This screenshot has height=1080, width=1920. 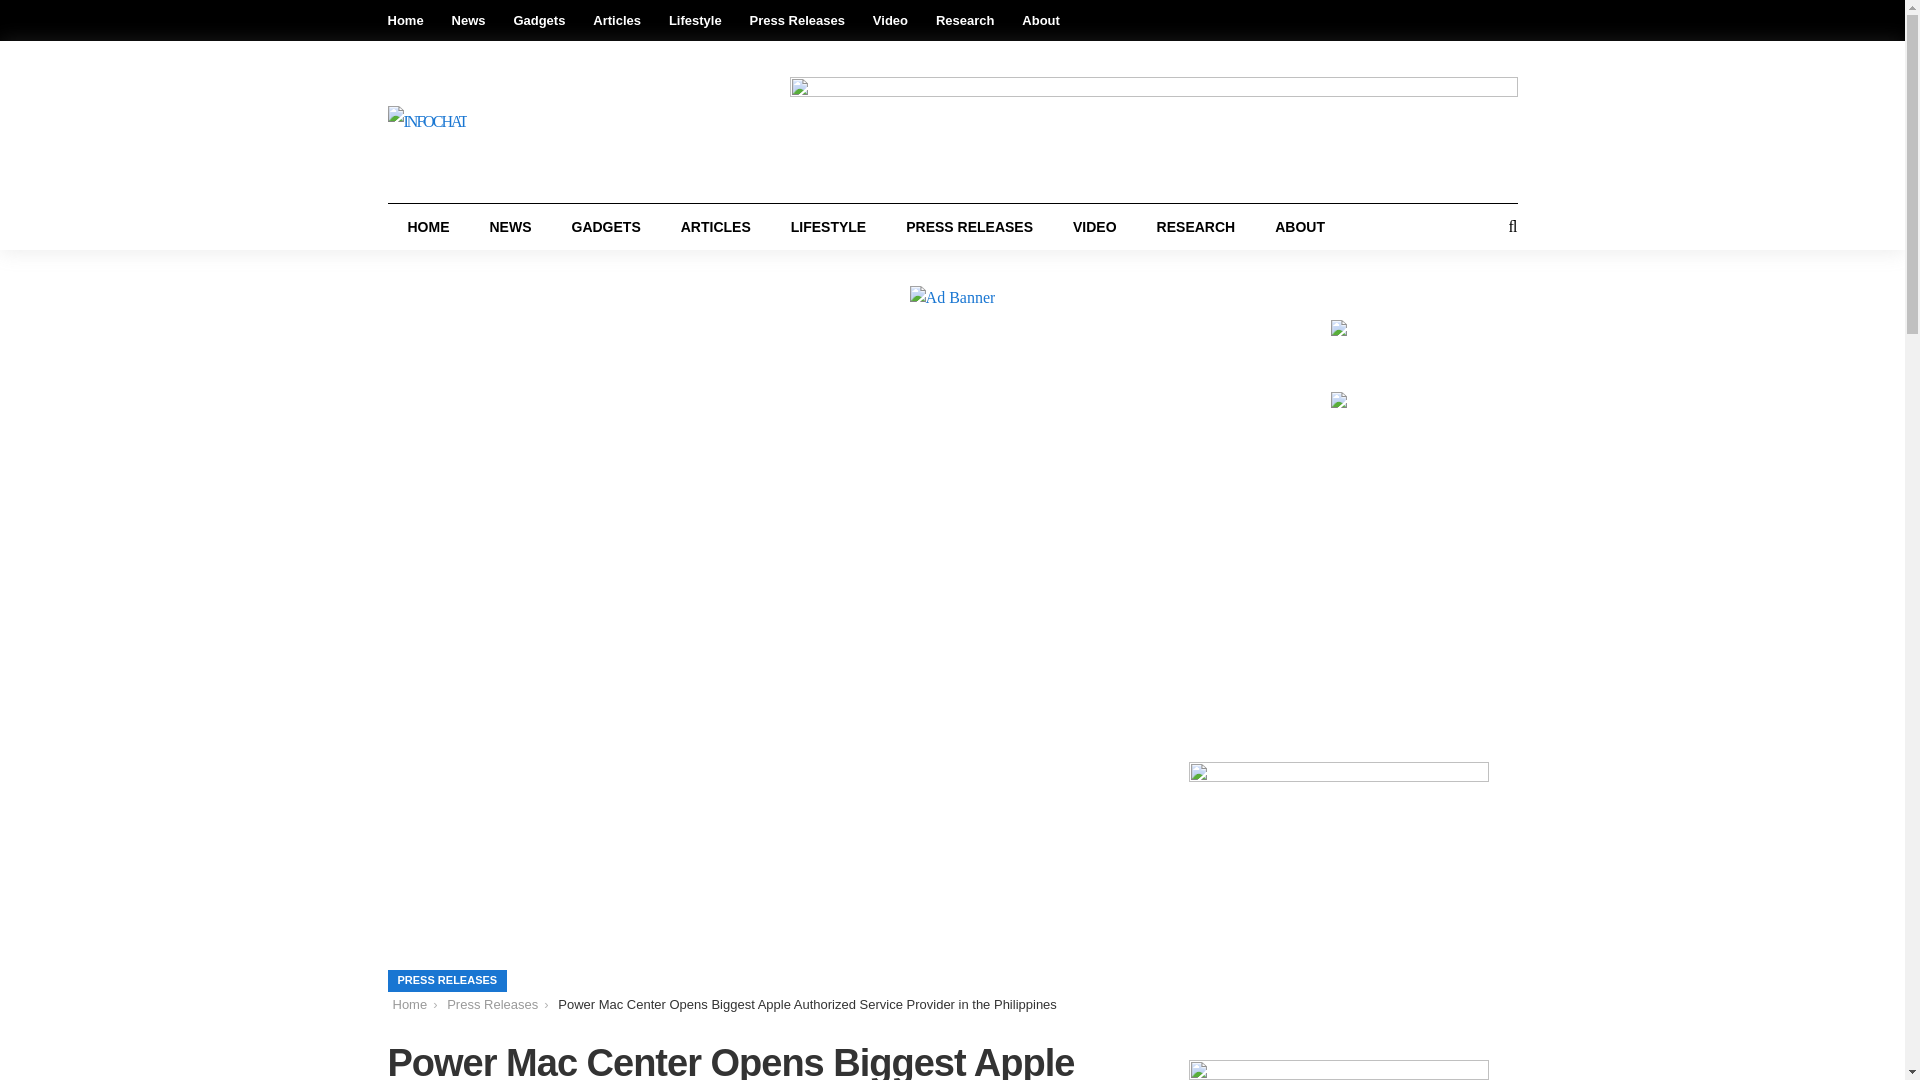 What do you see at coordinates (428, 226) in the screenshot?
I see `HOME` at bounding box center [428, 226].